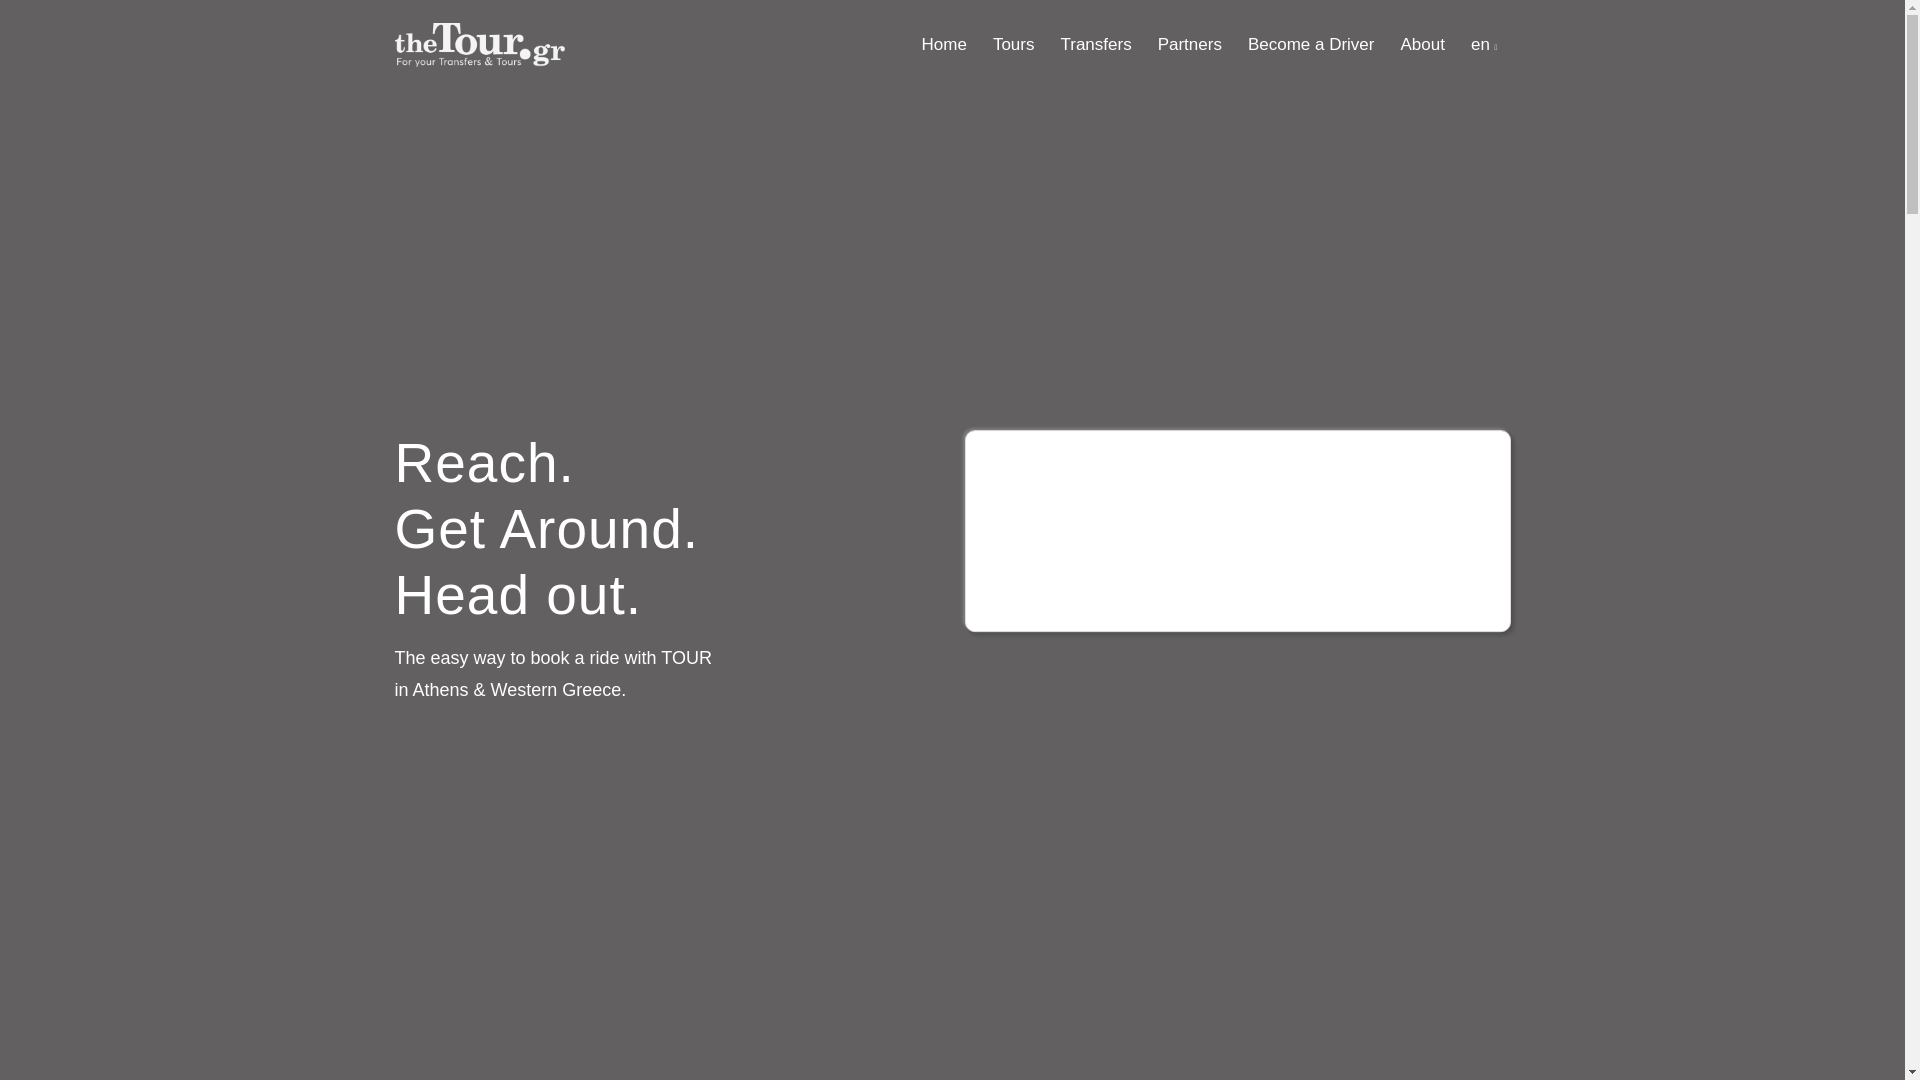 The height and width of the screenshot is (1080, 1920). Describe the element at coordinates (1014, 44) in the screenshot. I see `Tours` at that location.